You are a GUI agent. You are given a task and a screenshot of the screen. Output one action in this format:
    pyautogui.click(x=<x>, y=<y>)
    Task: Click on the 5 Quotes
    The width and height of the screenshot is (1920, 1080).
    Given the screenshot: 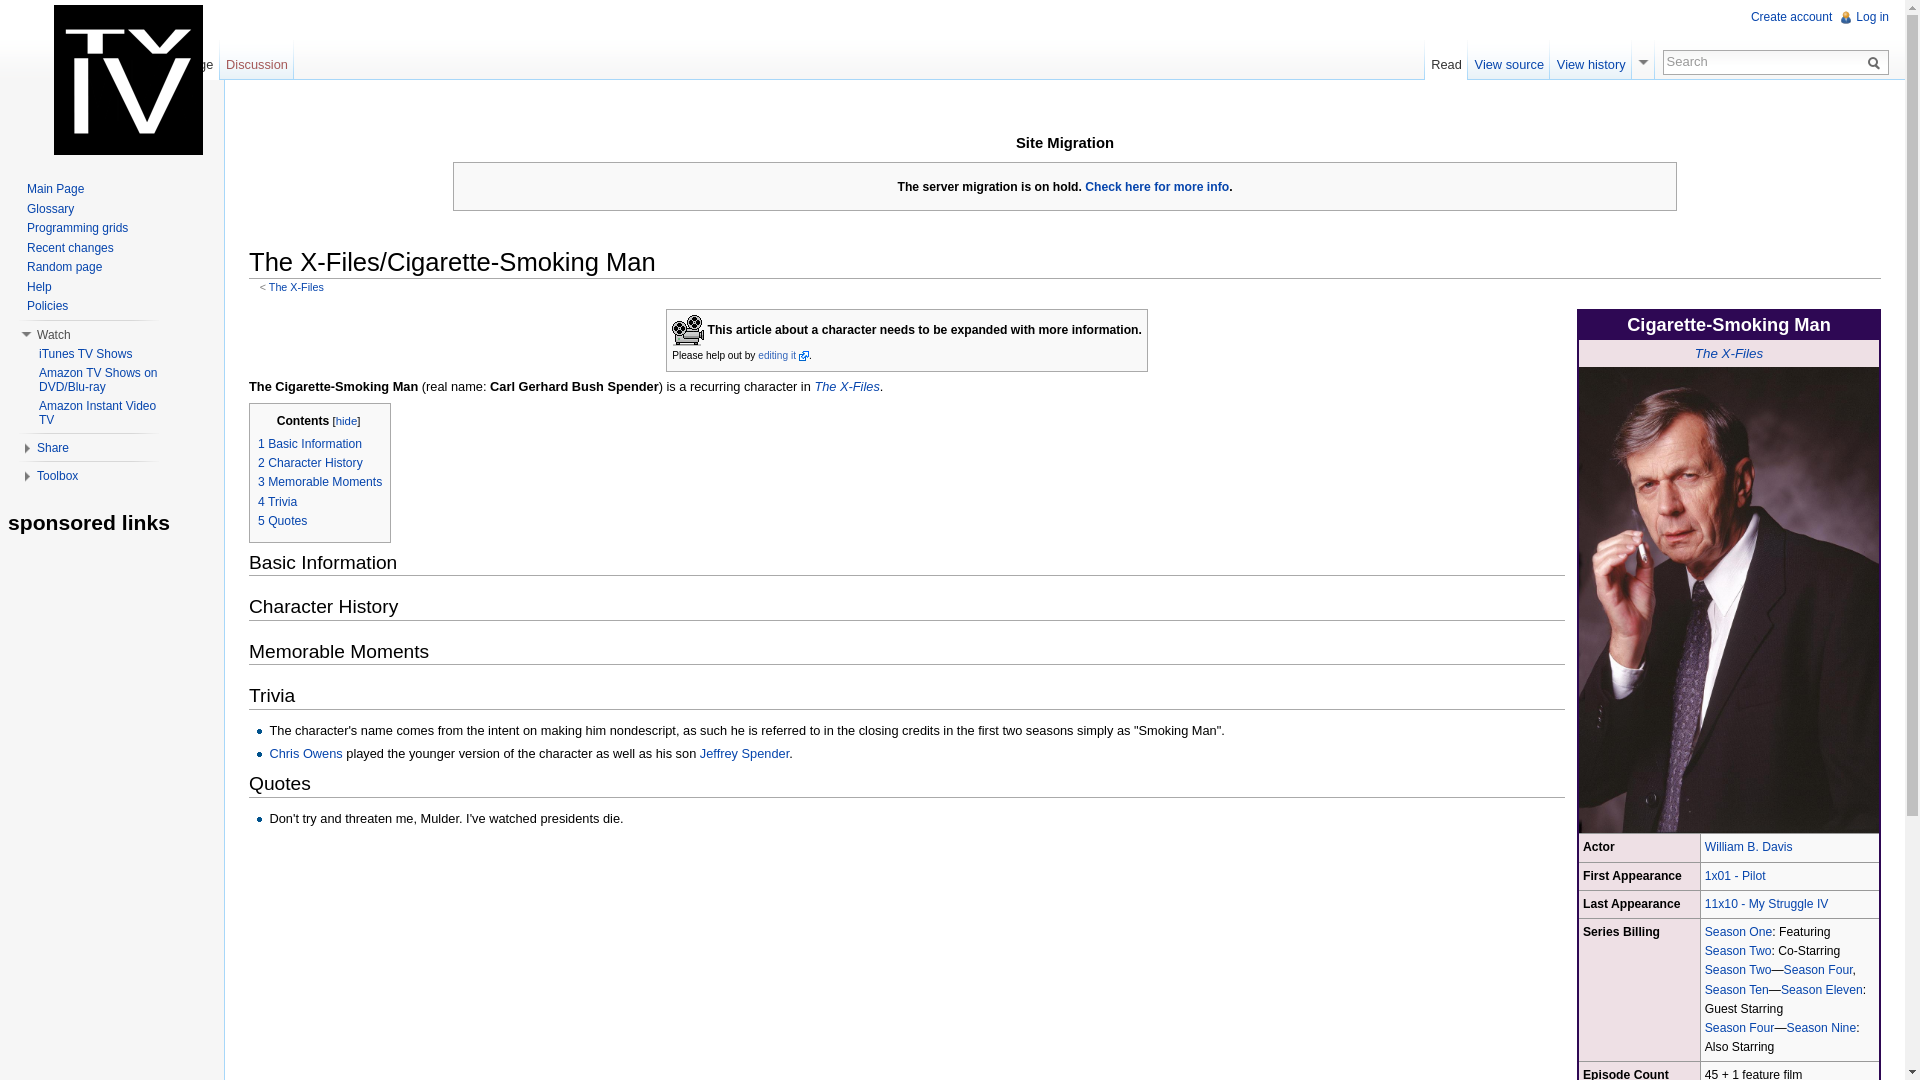 What is the action you would take?
    pyautogui.click(x=282, y=521)
    